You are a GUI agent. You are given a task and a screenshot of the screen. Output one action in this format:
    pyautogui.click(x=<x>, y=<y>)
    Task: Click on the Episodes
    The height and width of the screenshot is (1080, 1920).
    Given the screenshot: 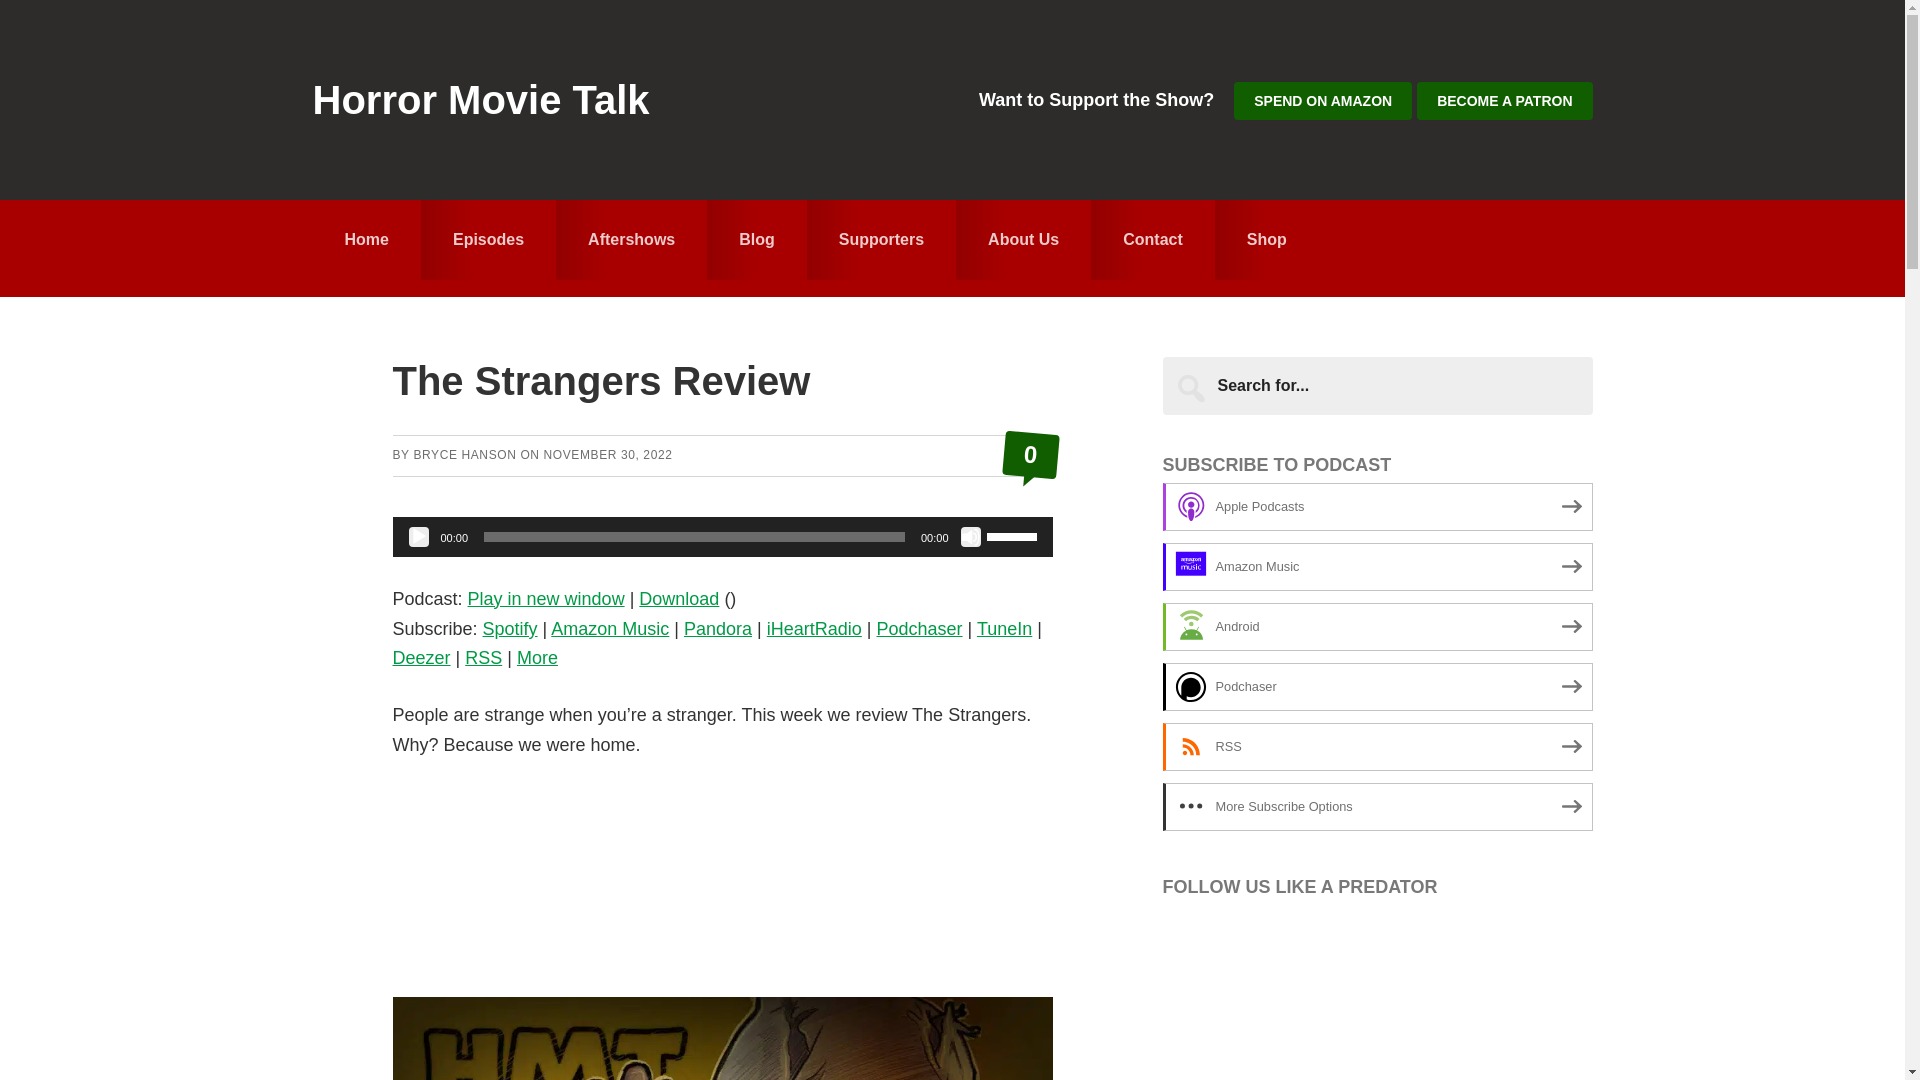 What is the action you would take?
    pyautogui.click(x=488, y=239)
    